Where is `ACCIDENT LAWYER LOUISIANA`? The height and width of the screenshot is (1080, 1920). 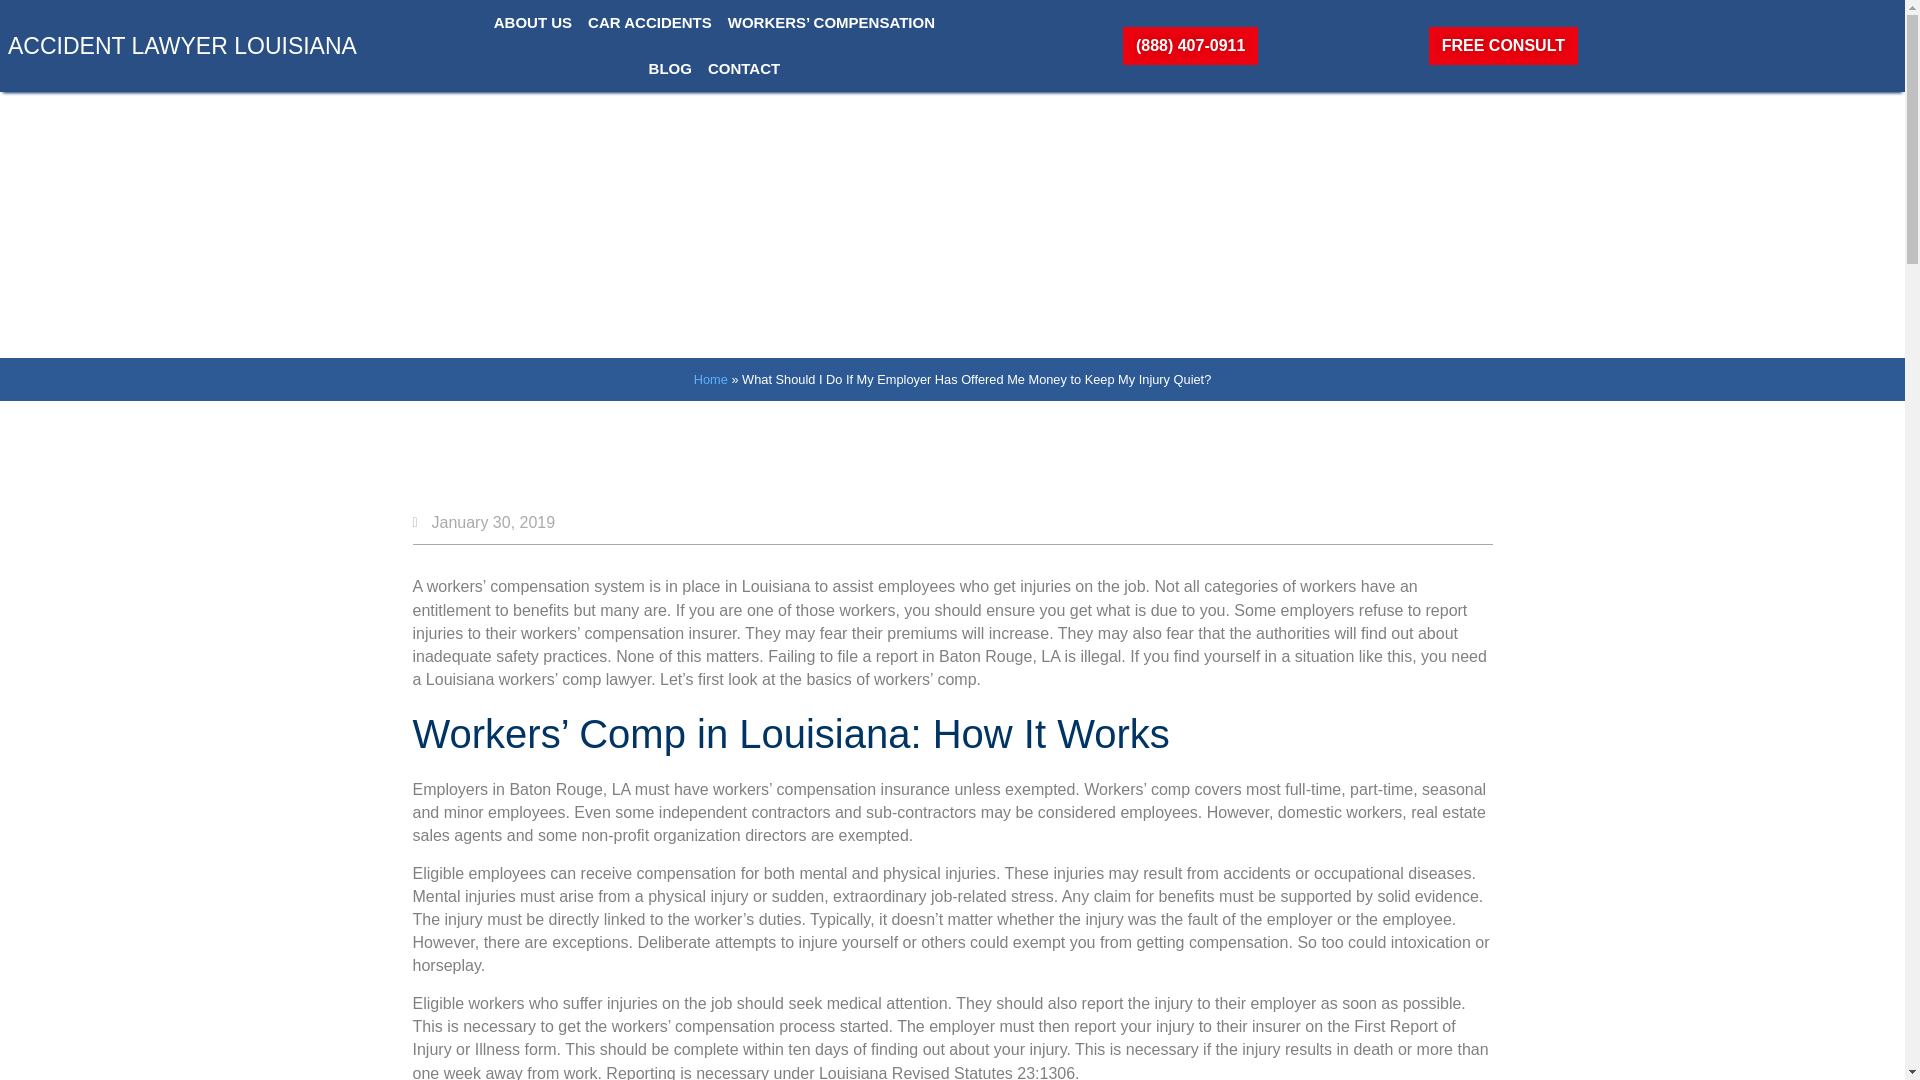
ACCIDENT LAWYER LOUISIANA is located at coordinates (182, 46).